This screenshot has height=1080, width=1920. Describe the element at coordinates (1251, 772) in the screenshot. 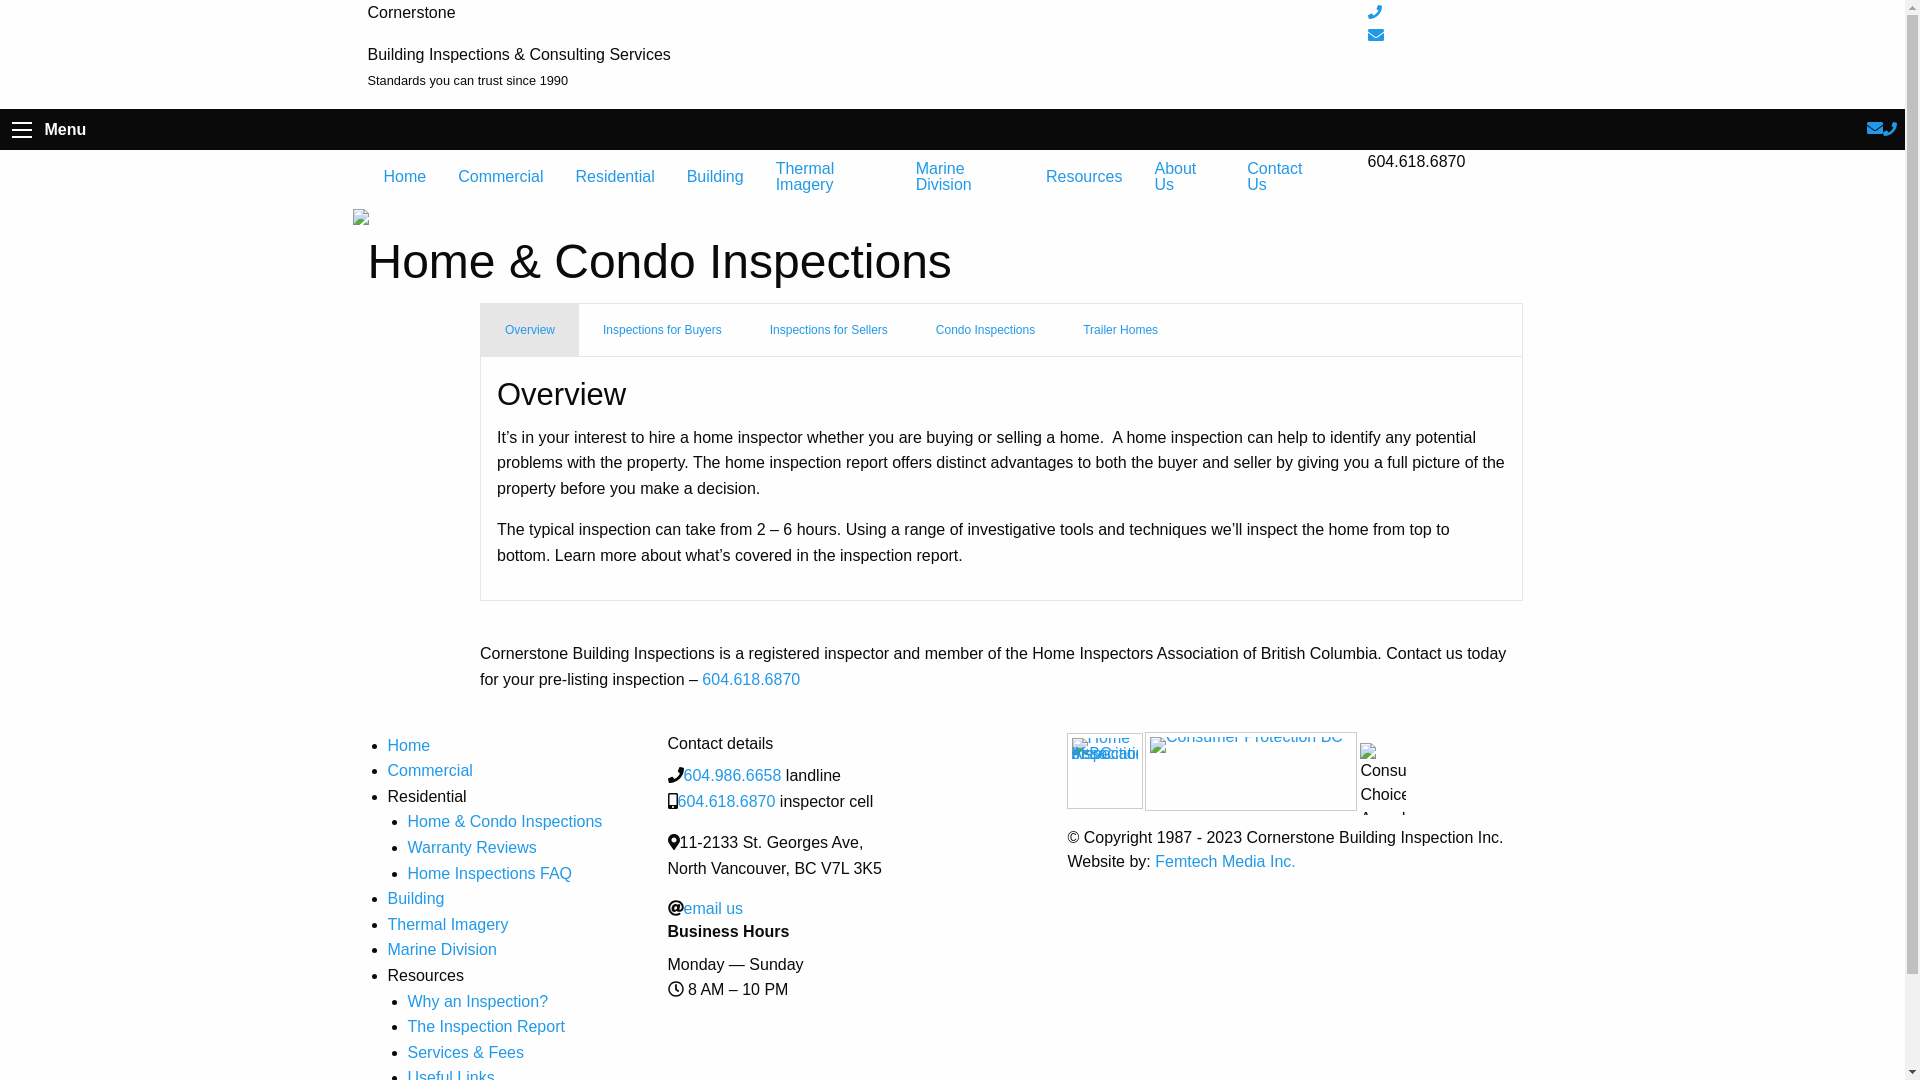

I see `Consumer Protection BC` at that location.